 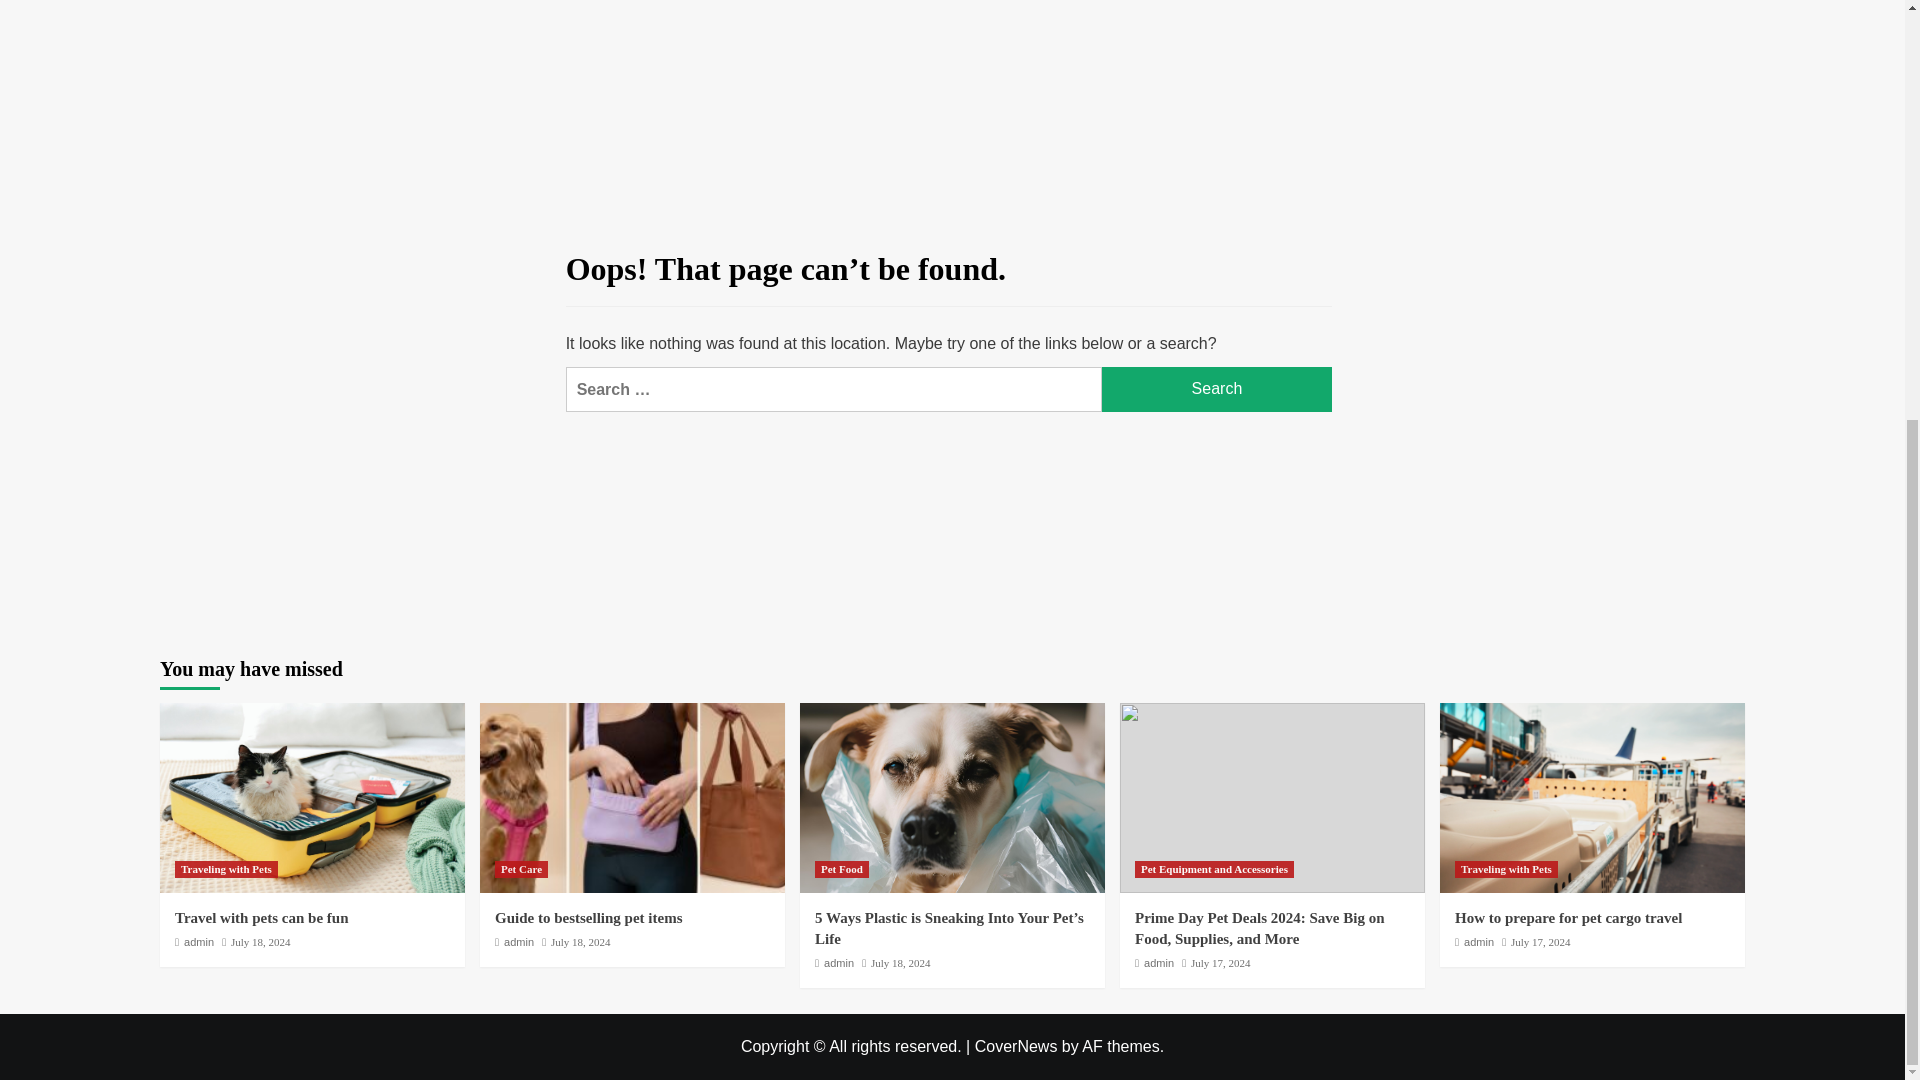 What do you see at coordinates (1540, 942) in the screenshot?
I see `July 17, 2024` at bounding box center [1540, 942].